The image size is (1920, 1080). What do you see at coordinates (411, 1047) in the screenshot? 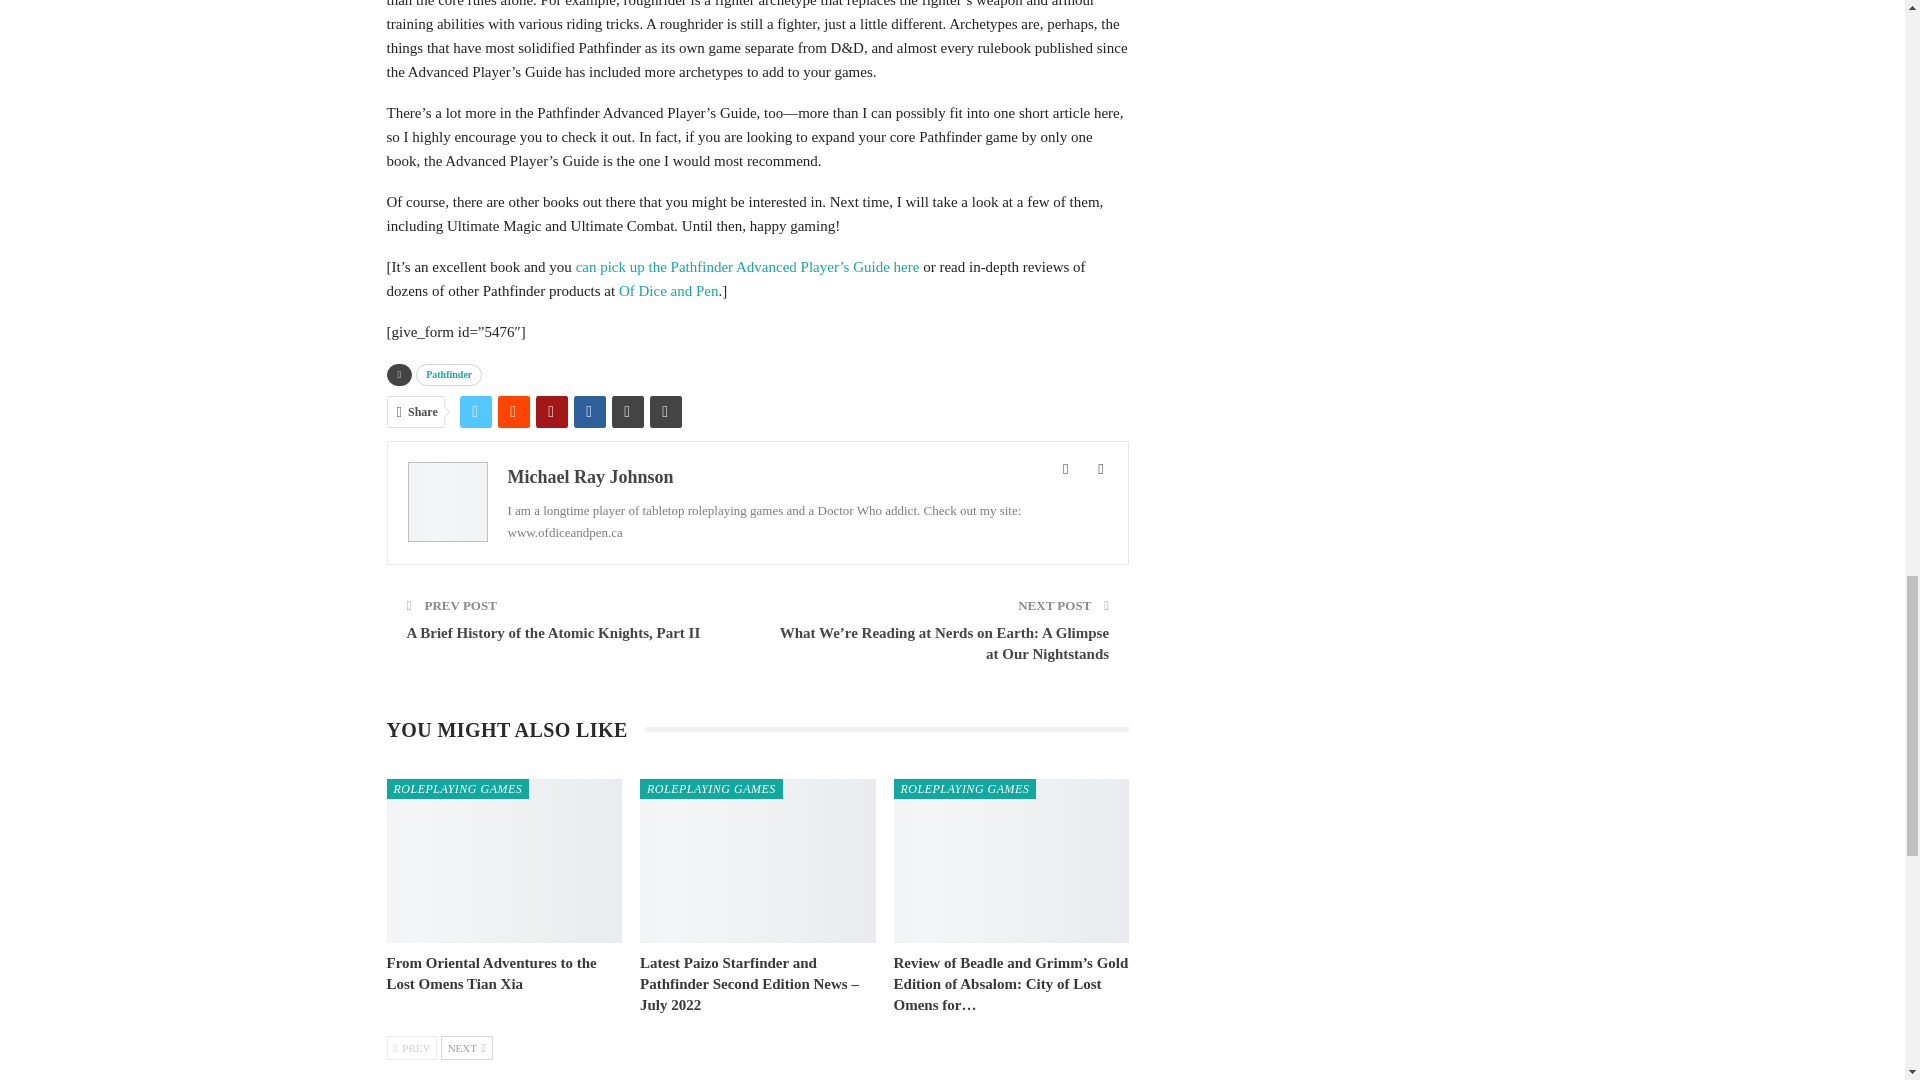
I see `Previous` at bounding box center [411, 1047].